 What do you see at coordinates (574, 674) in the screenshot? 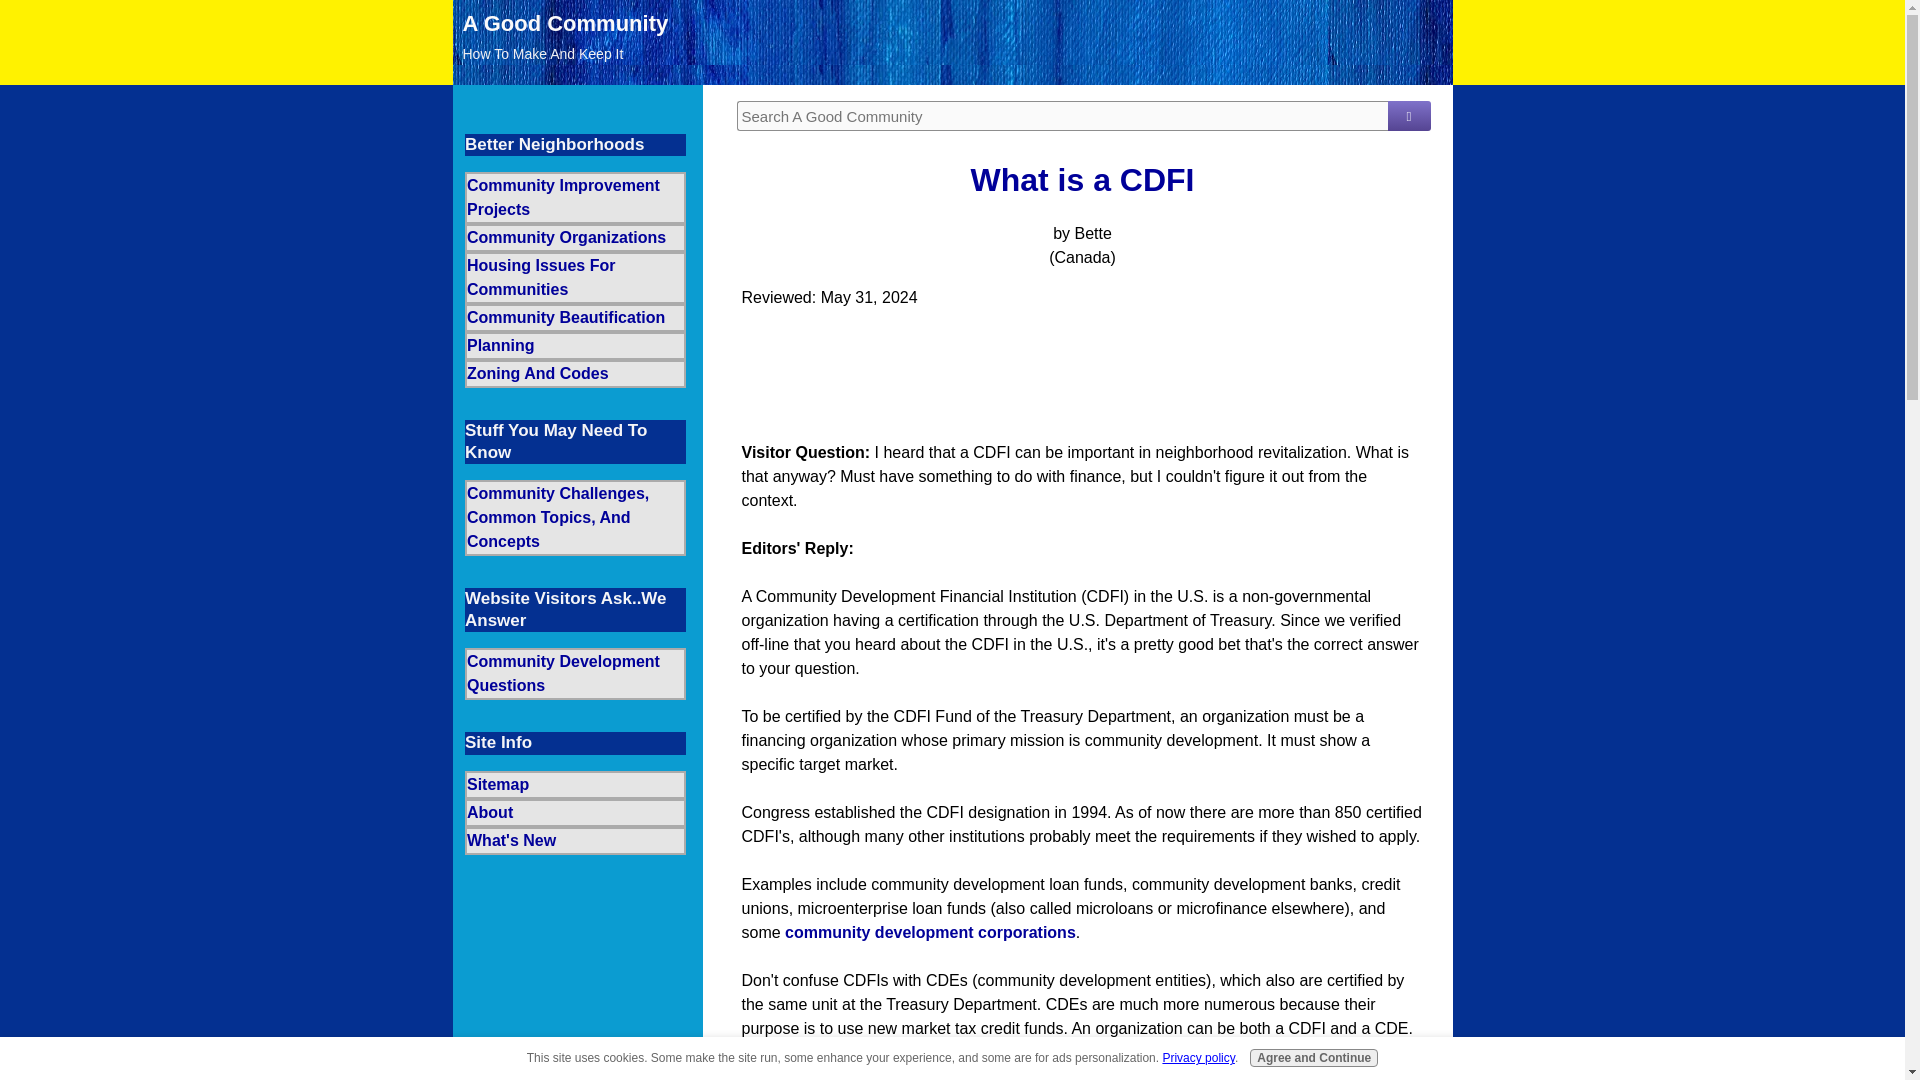
I see `Community Development Questions` at bounding box center [574, 674].